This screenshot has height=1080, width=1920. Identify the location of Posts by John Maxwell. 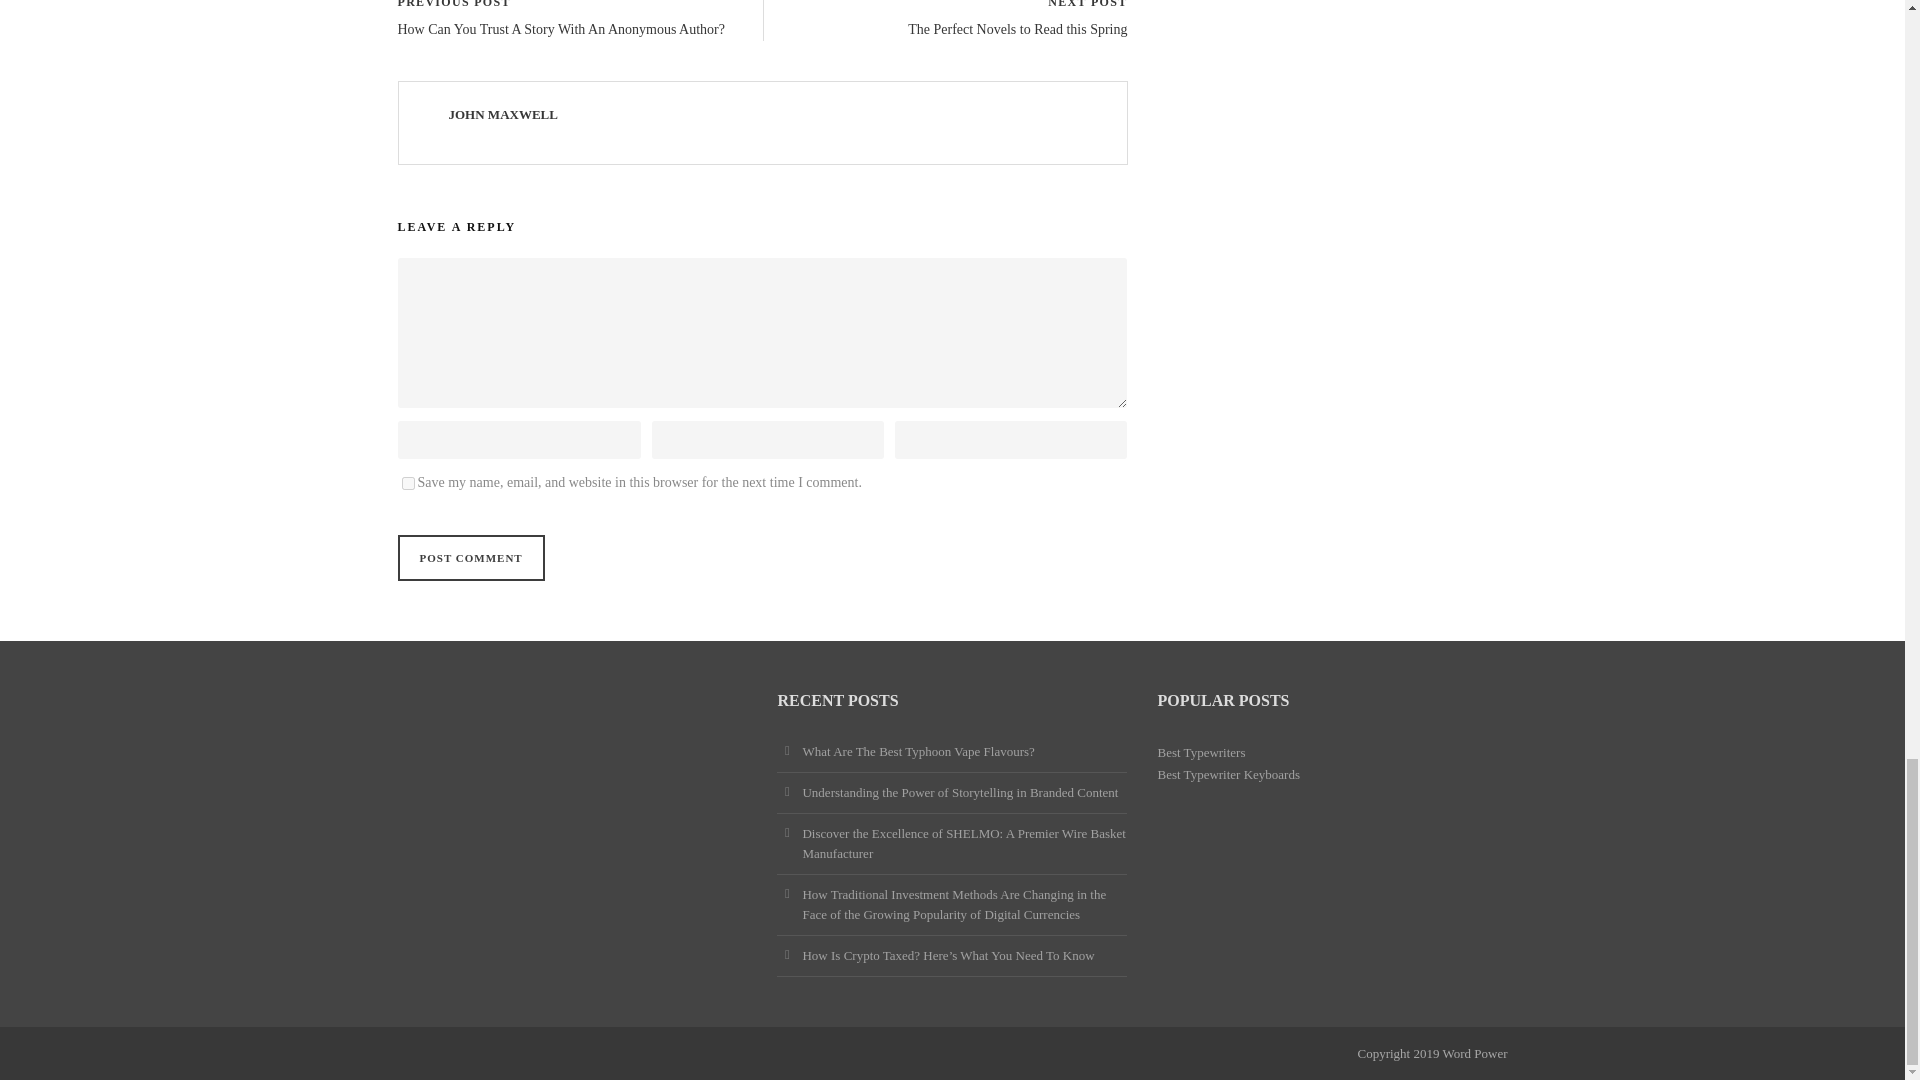
(502, 114).